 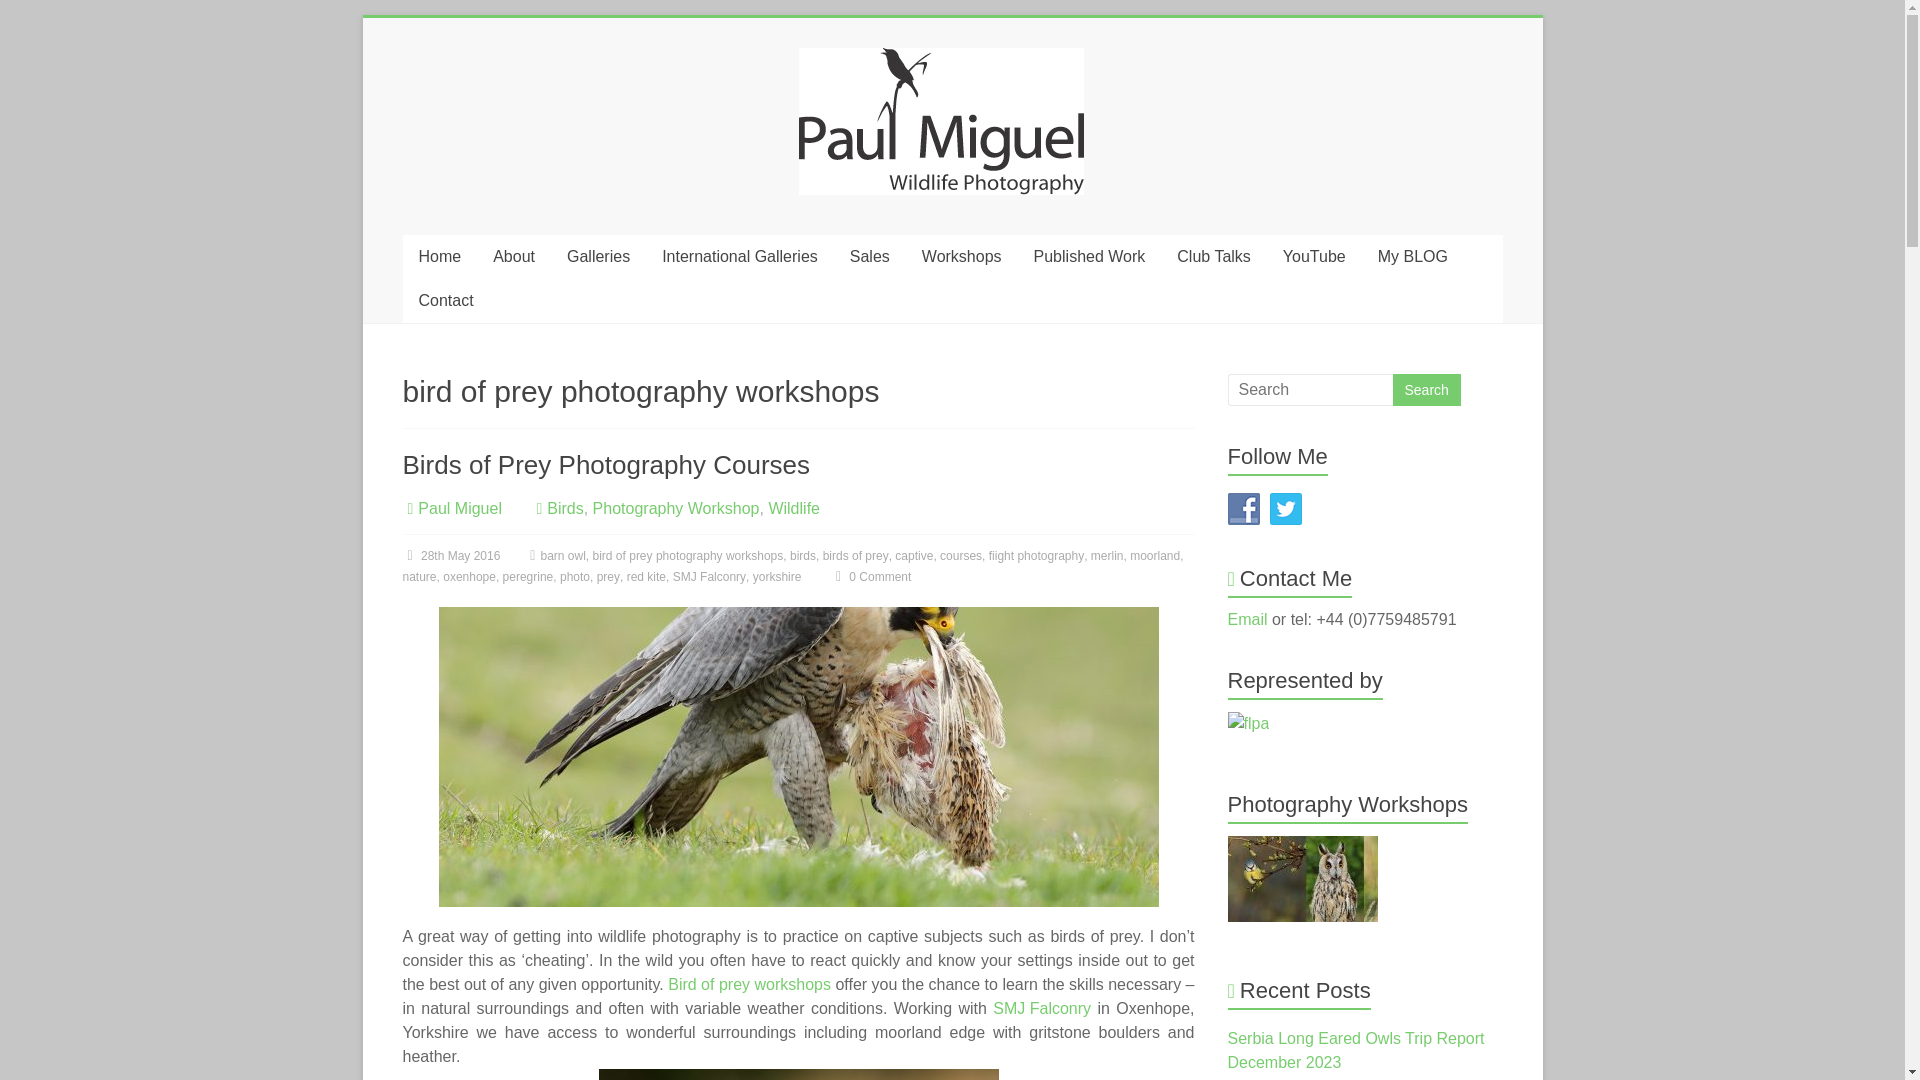 What do you see at coordinates (1244, 508) in the screenshot?
I see `Follow Us on Facebook` at bounding box center [1244, 508].